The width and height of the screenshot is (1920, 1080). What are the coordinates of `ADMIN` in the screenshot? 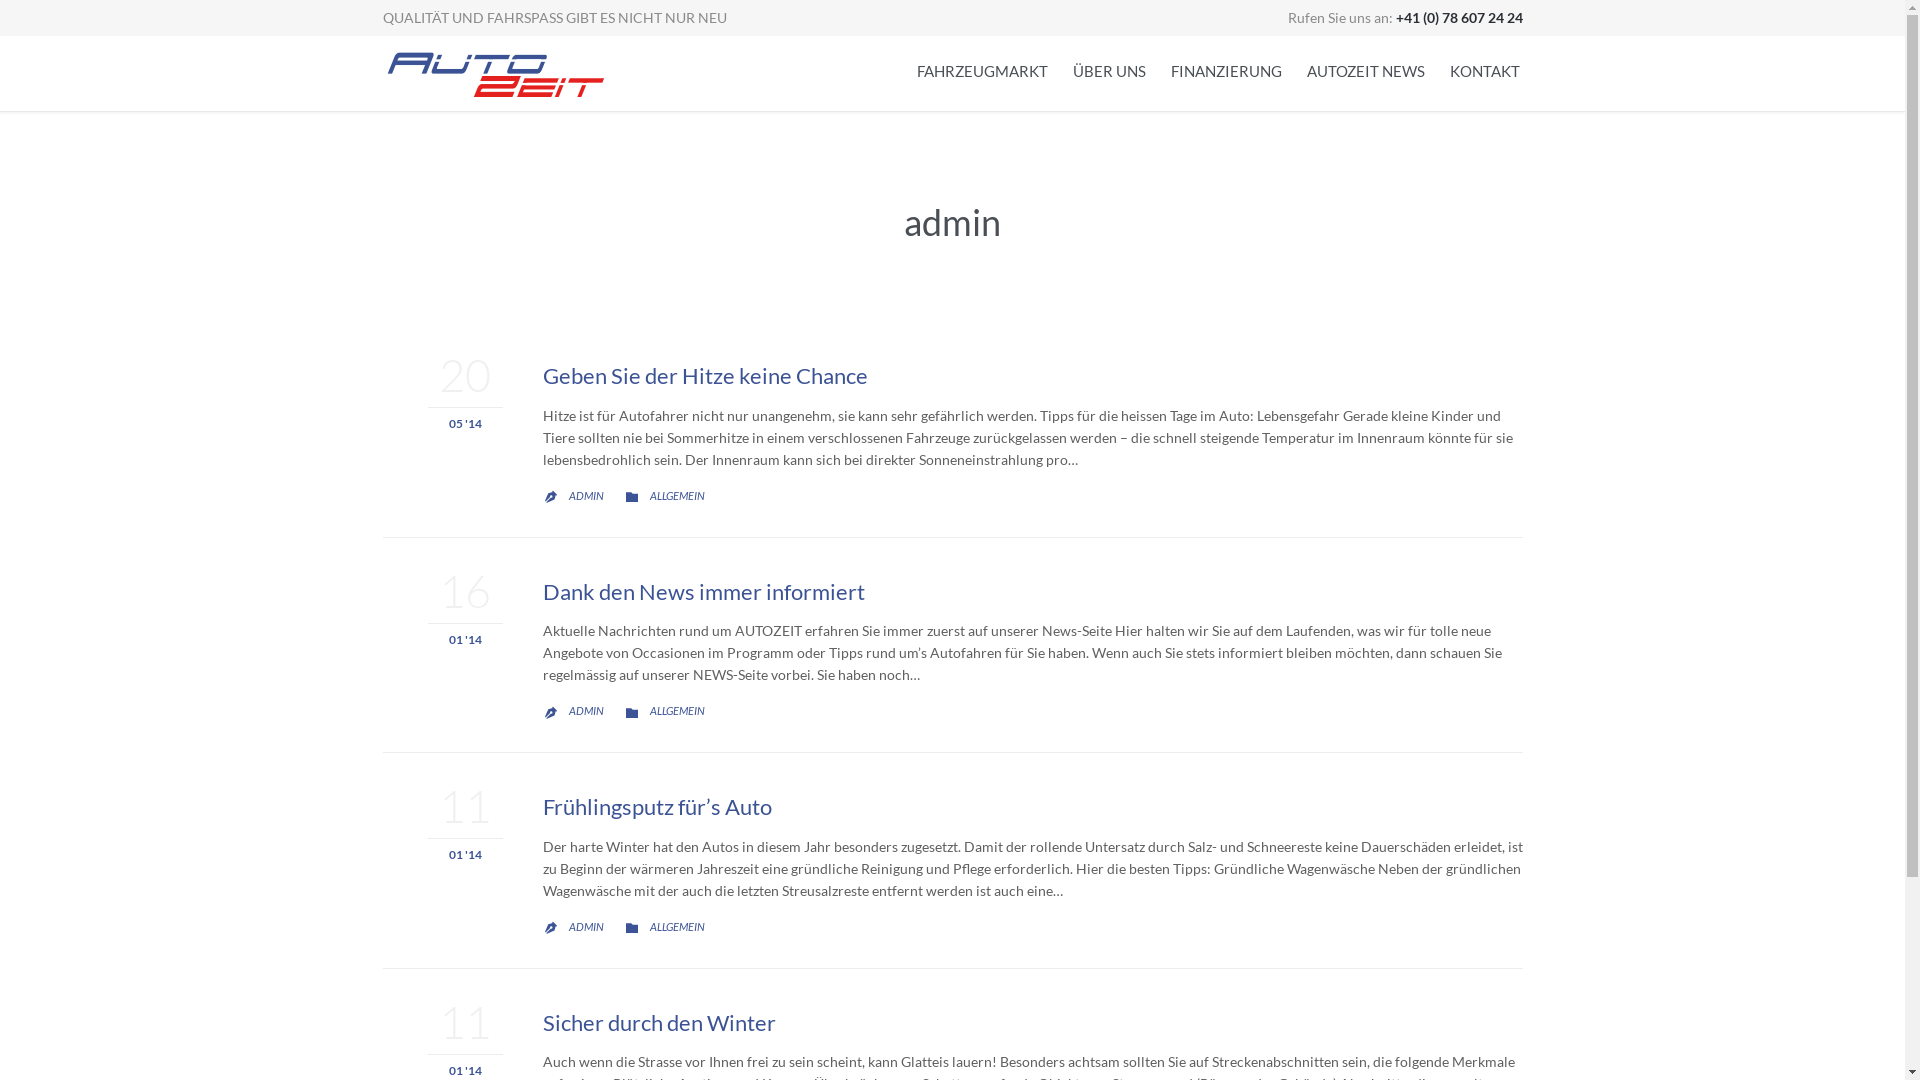 It's located at (586, 926).